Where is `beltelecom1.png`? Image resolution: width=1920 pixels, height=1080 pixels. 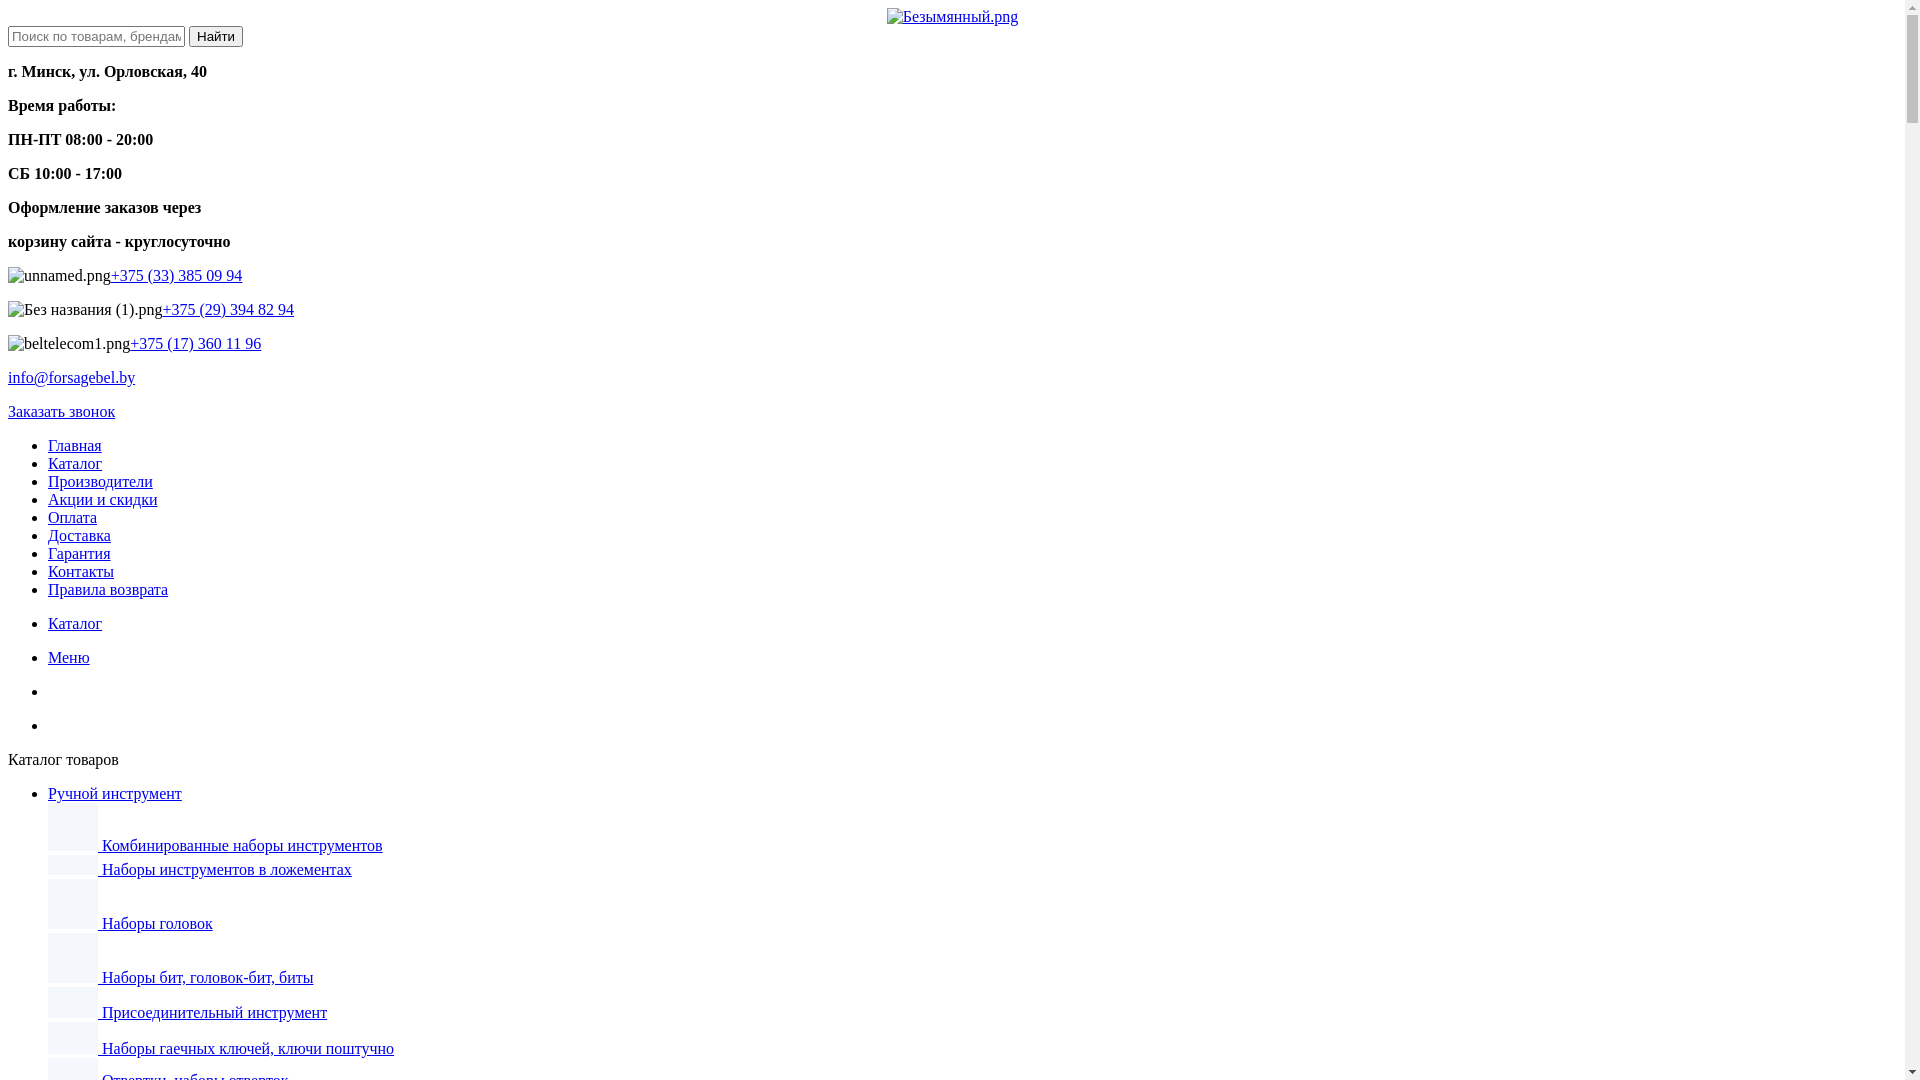
beltelecom1.png is located at coordinates (69, 344).